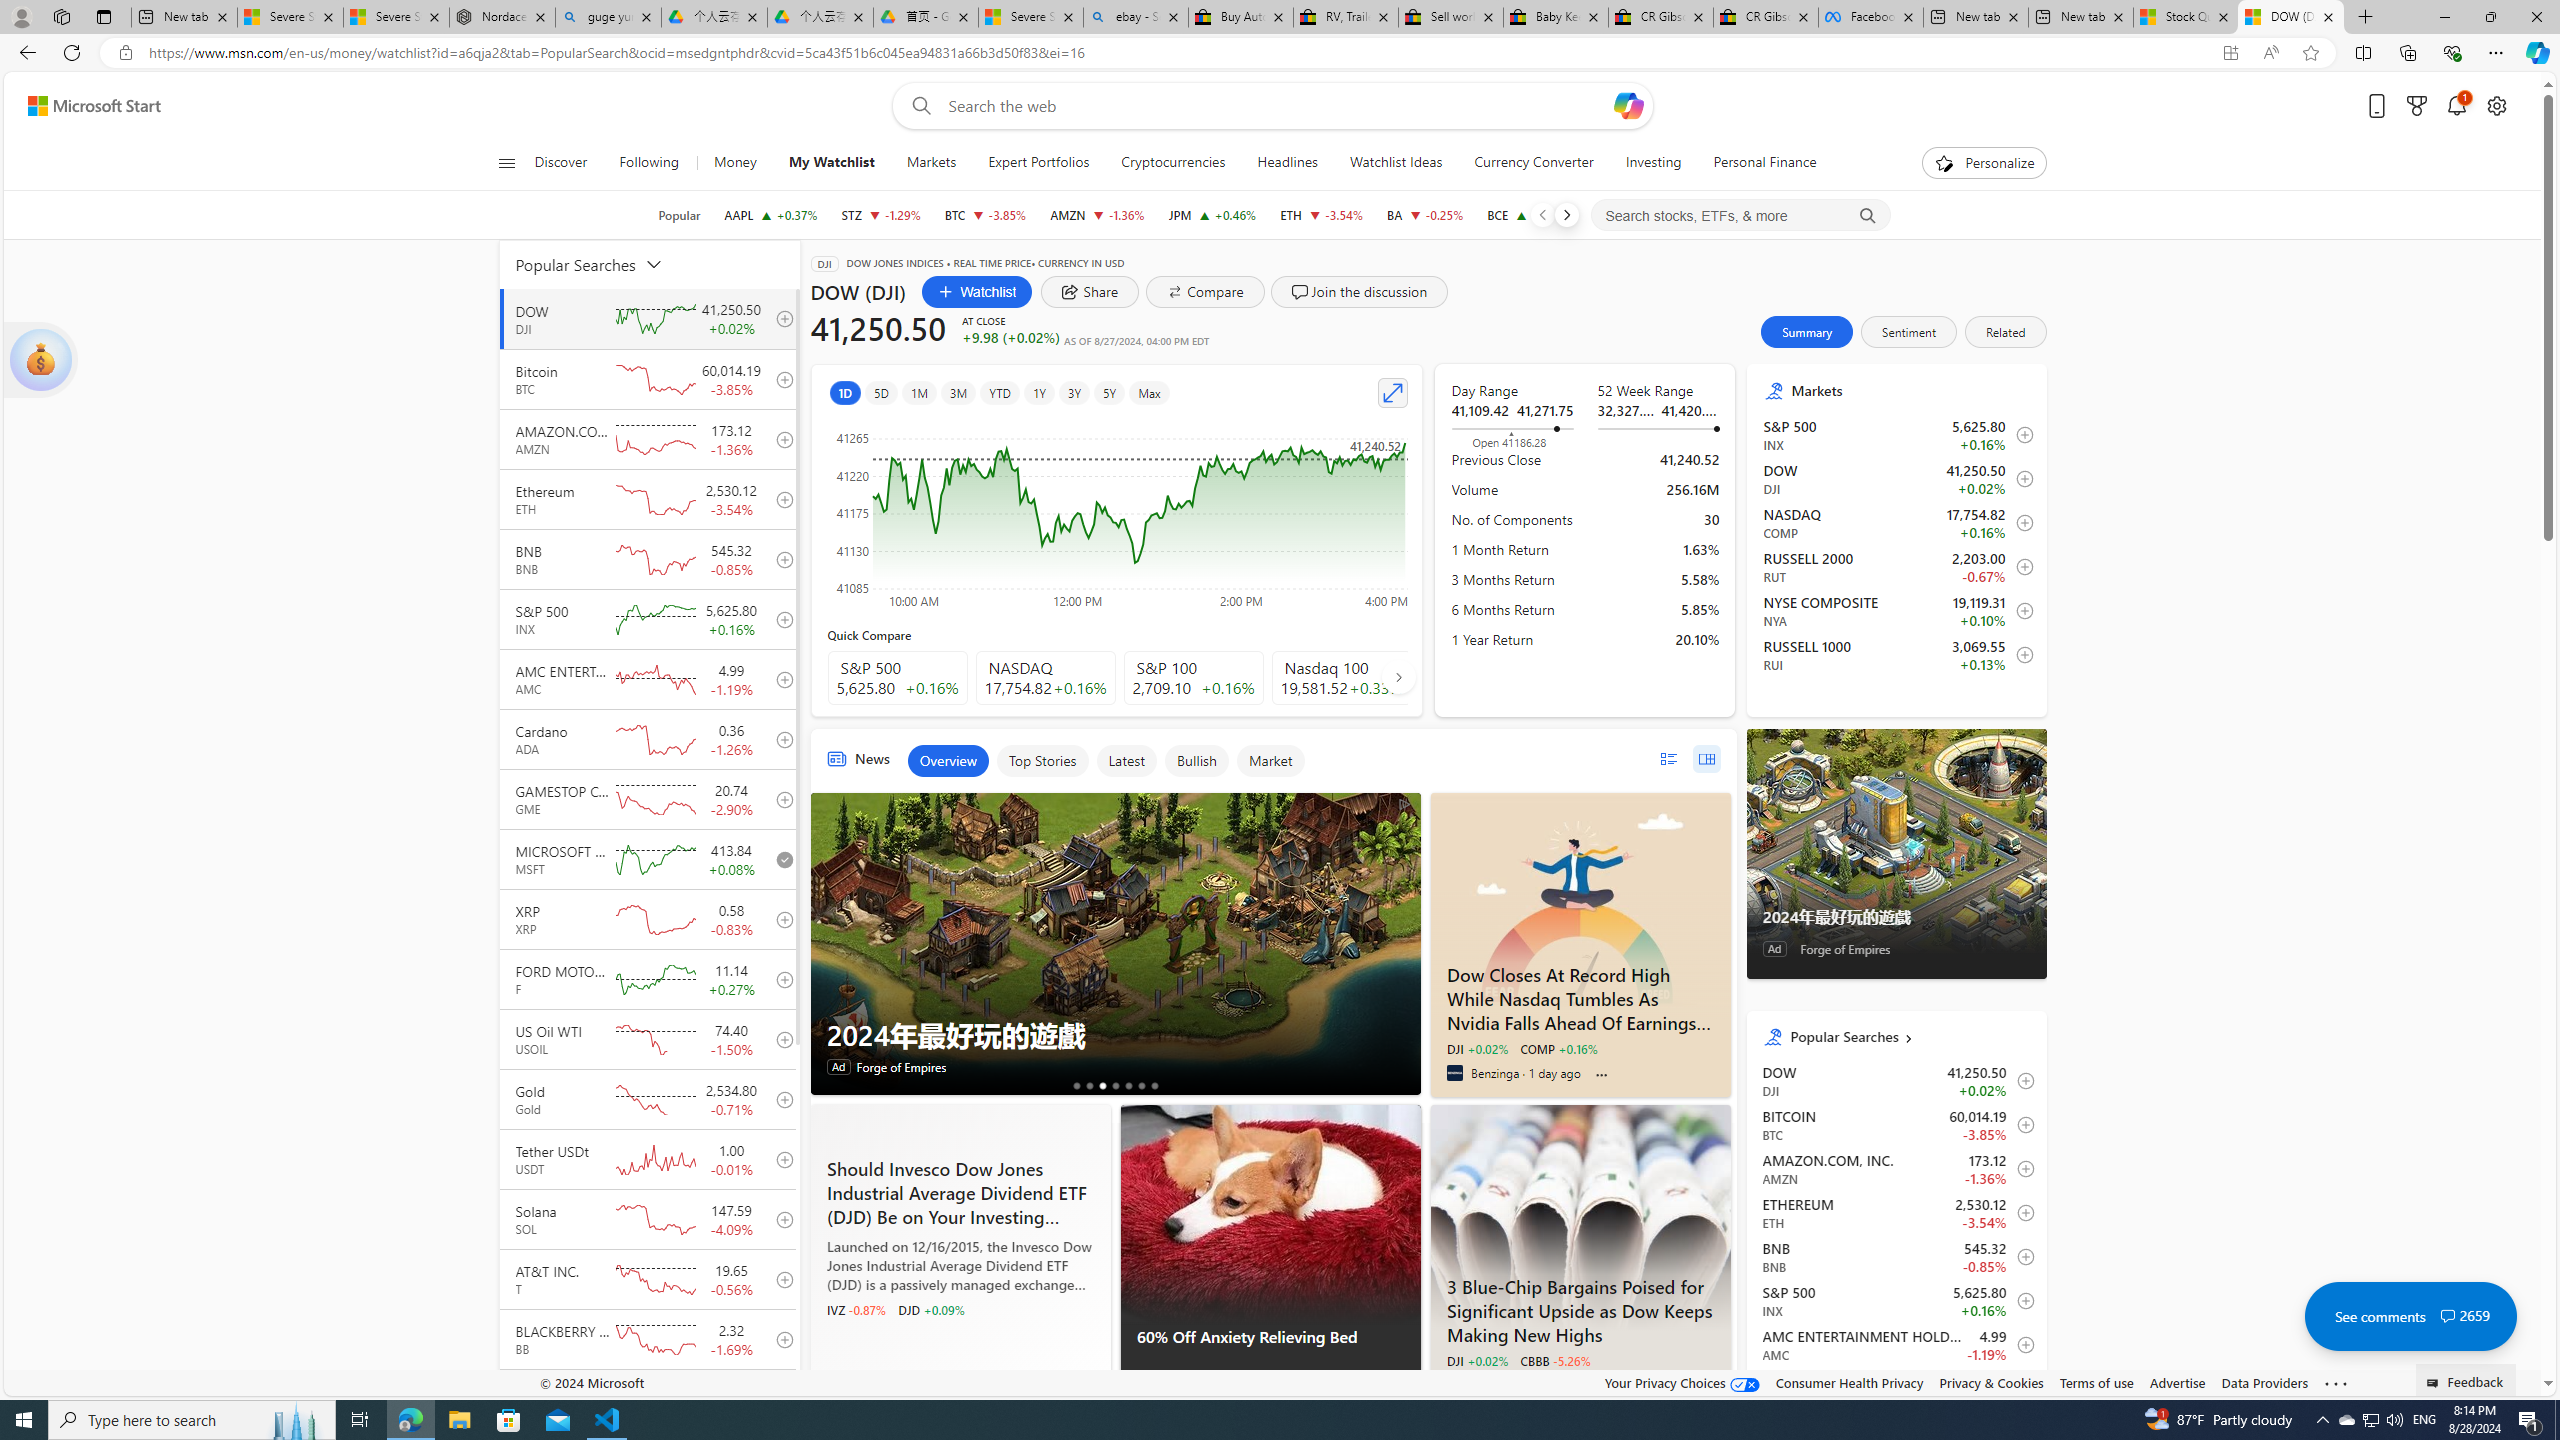 This screenshot has height=1440, width=2560. I want to click on Top Stories, so click(1042, 760).